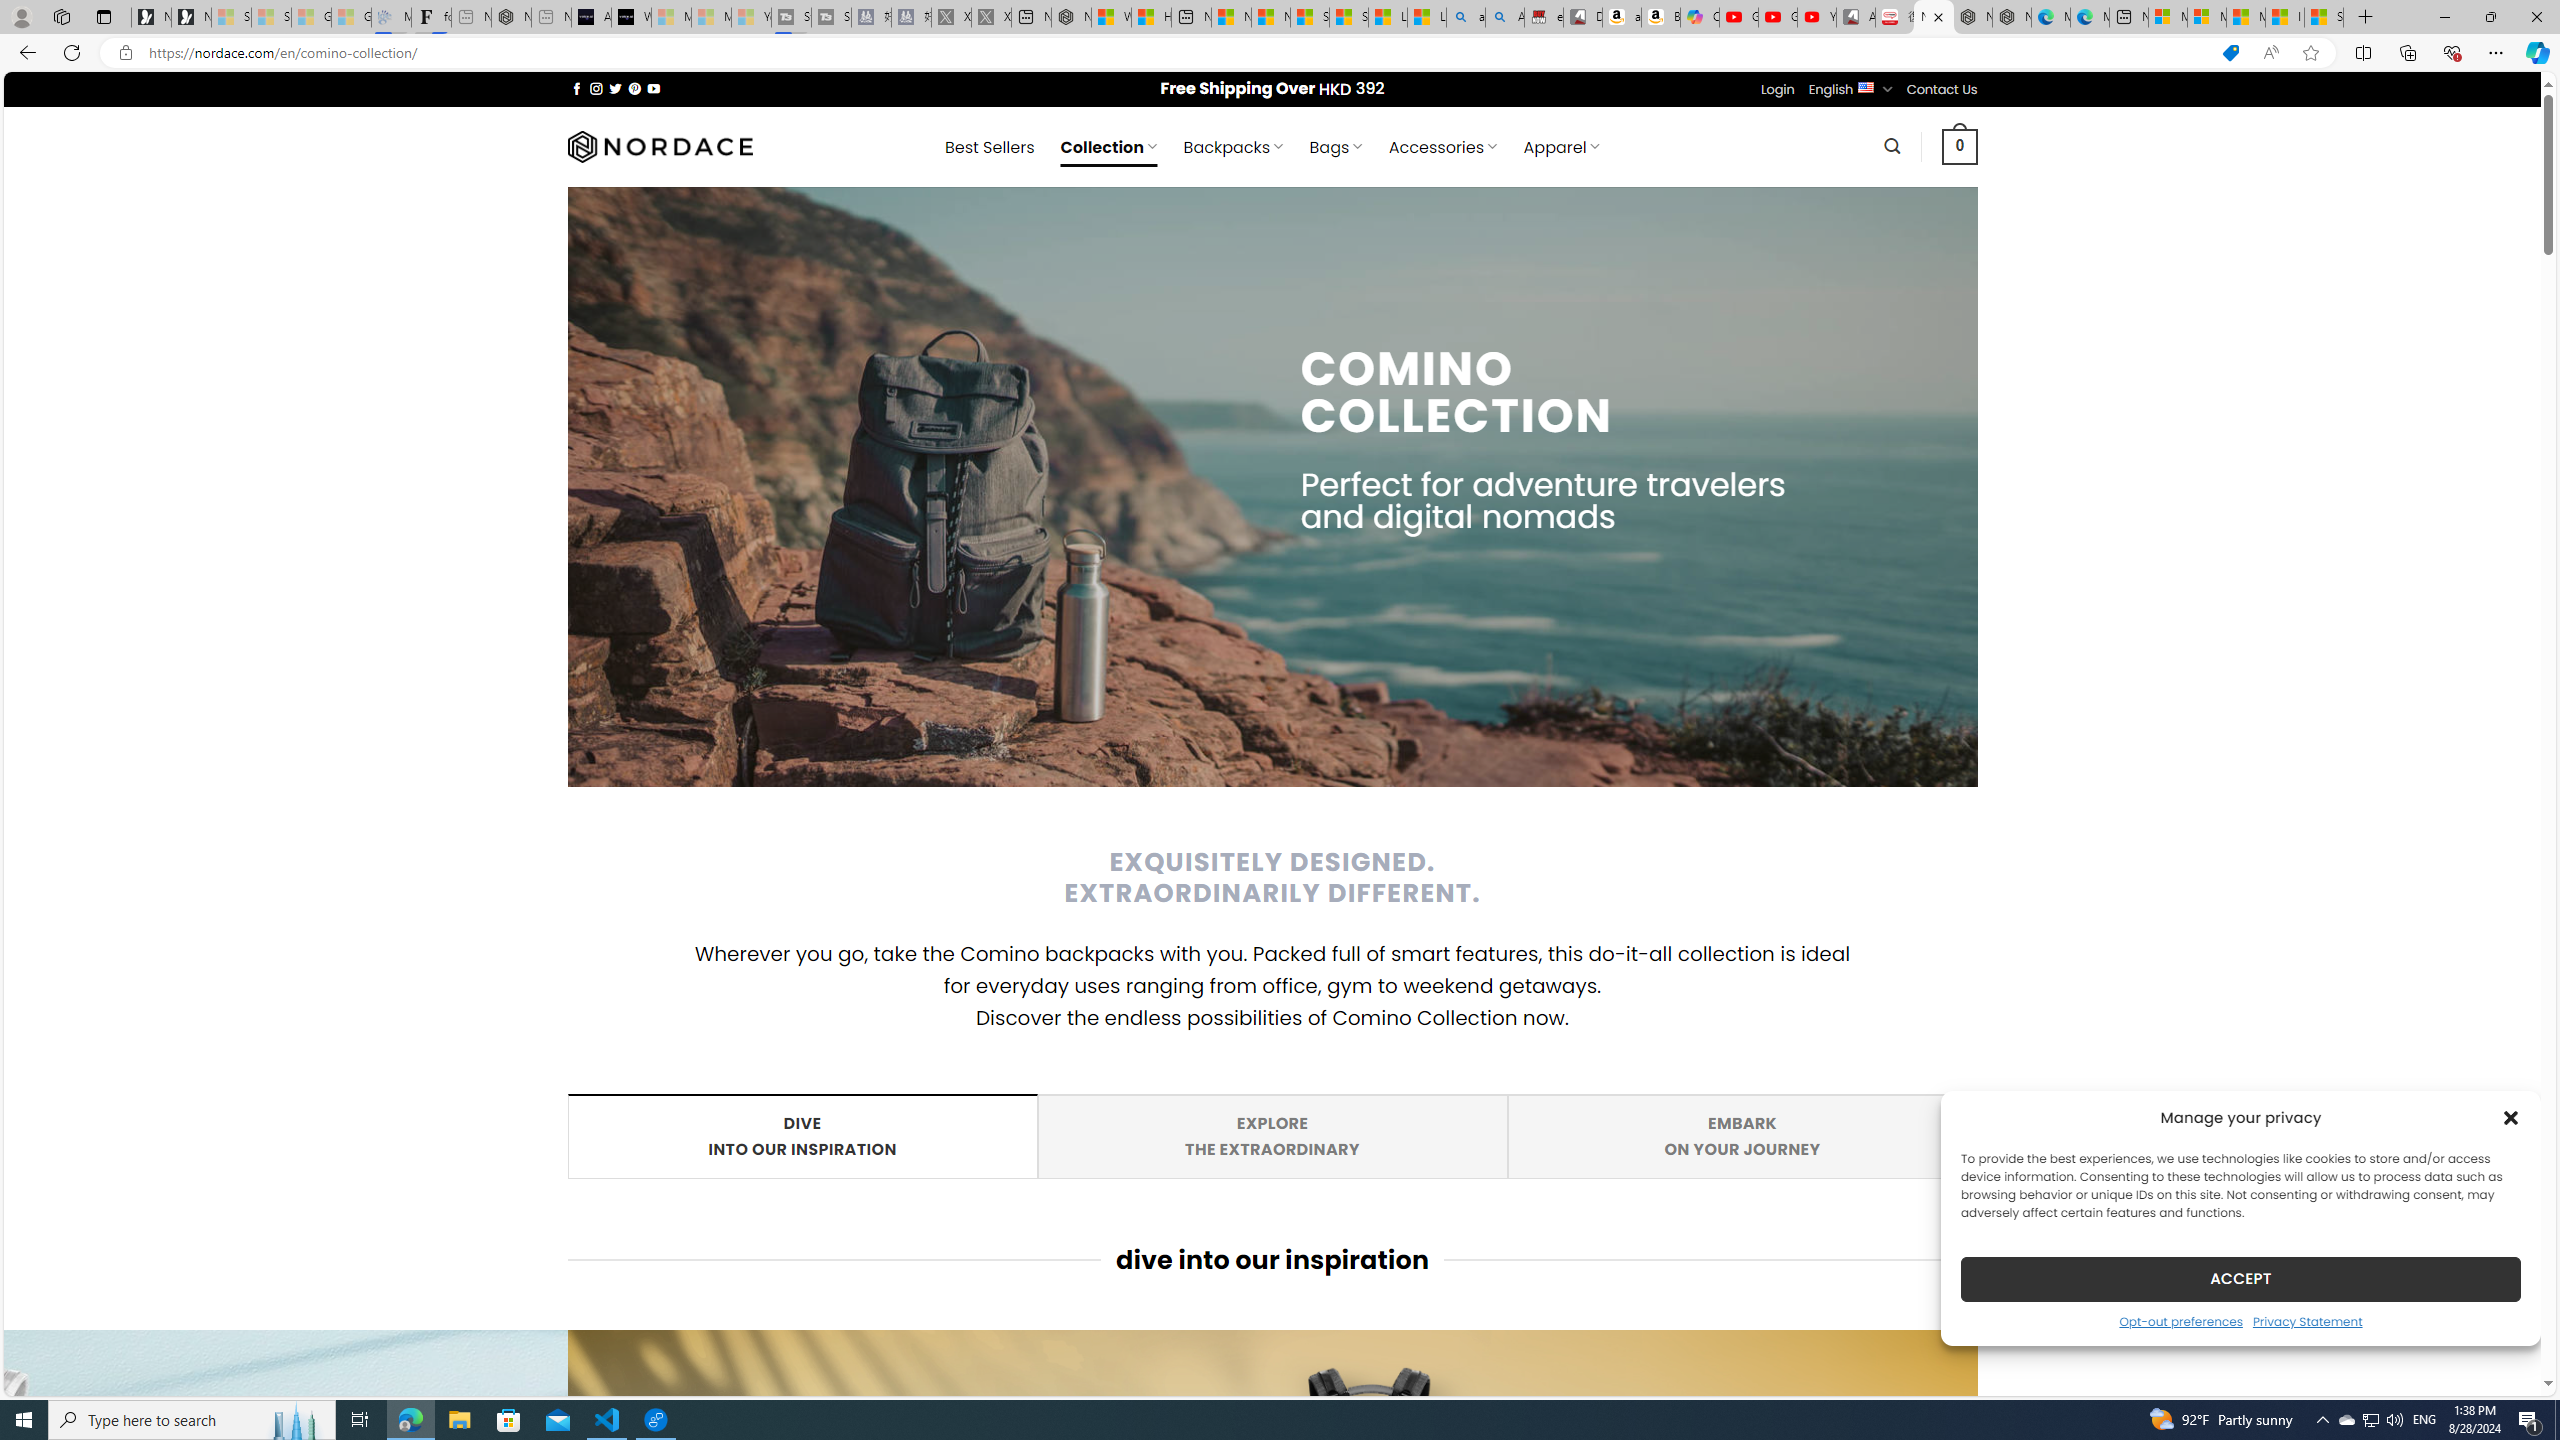  Describe the element at coordinates (1742, 1136) in the screenshot. I see `Login` at that location.